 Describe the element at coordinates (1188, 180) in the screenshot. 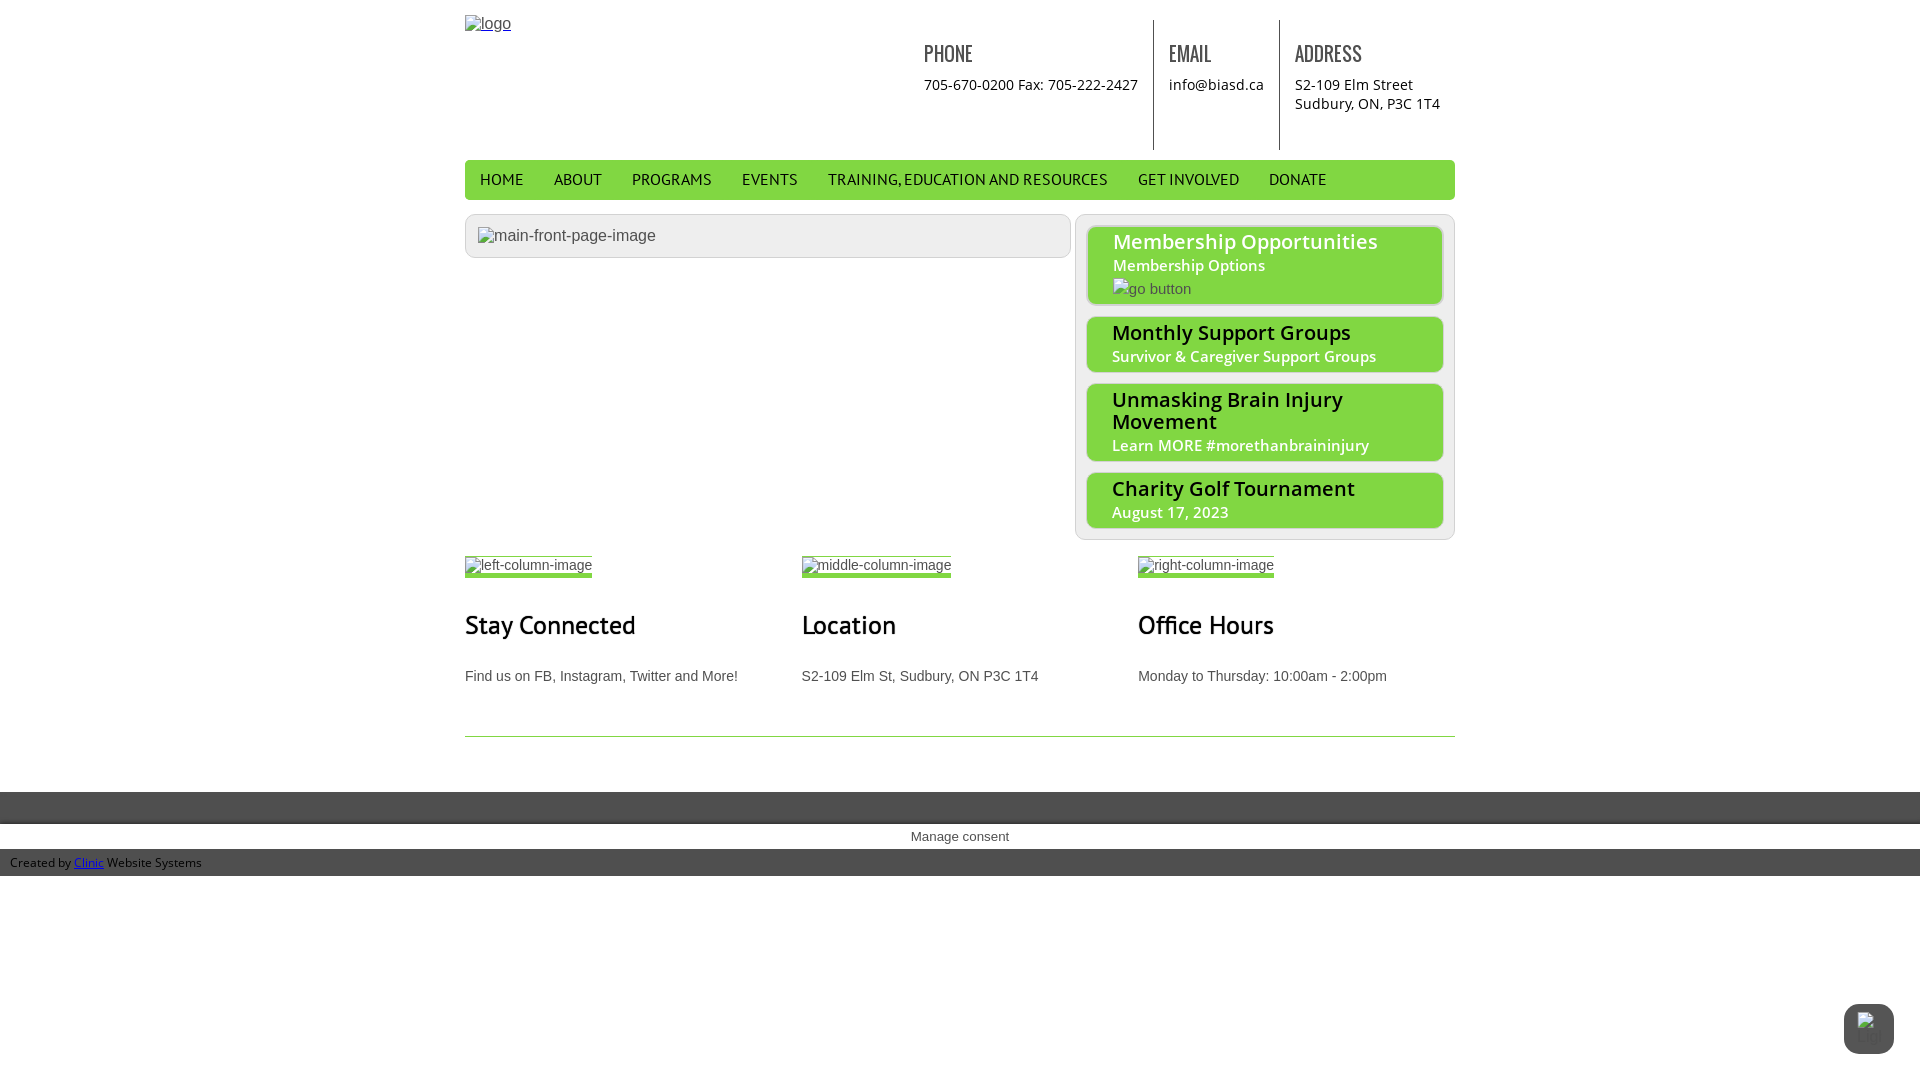

I see `GET INVOLVED` at that location.